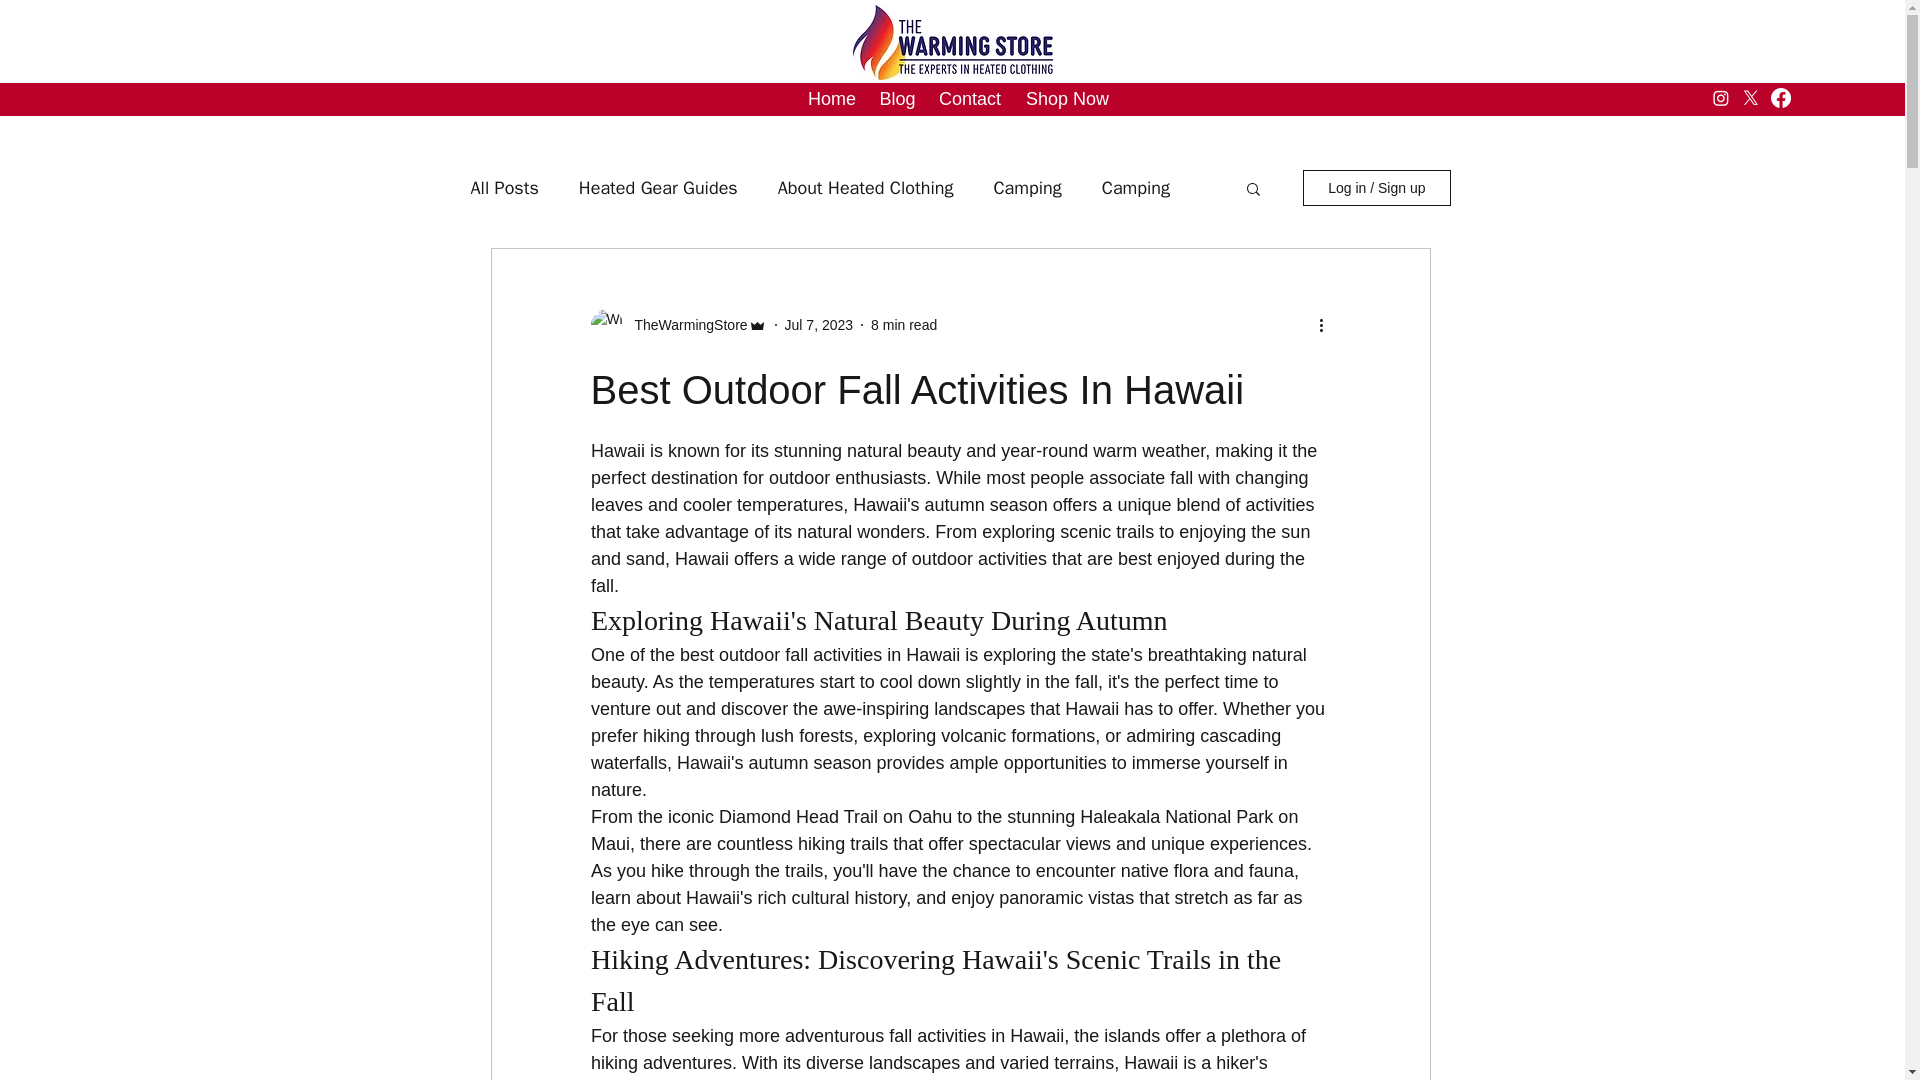 The height and width of the screenshot is (1080, 1920). Describe the element at coordinates (1026, 188) in the screenshot. I see `Camping` at that location.